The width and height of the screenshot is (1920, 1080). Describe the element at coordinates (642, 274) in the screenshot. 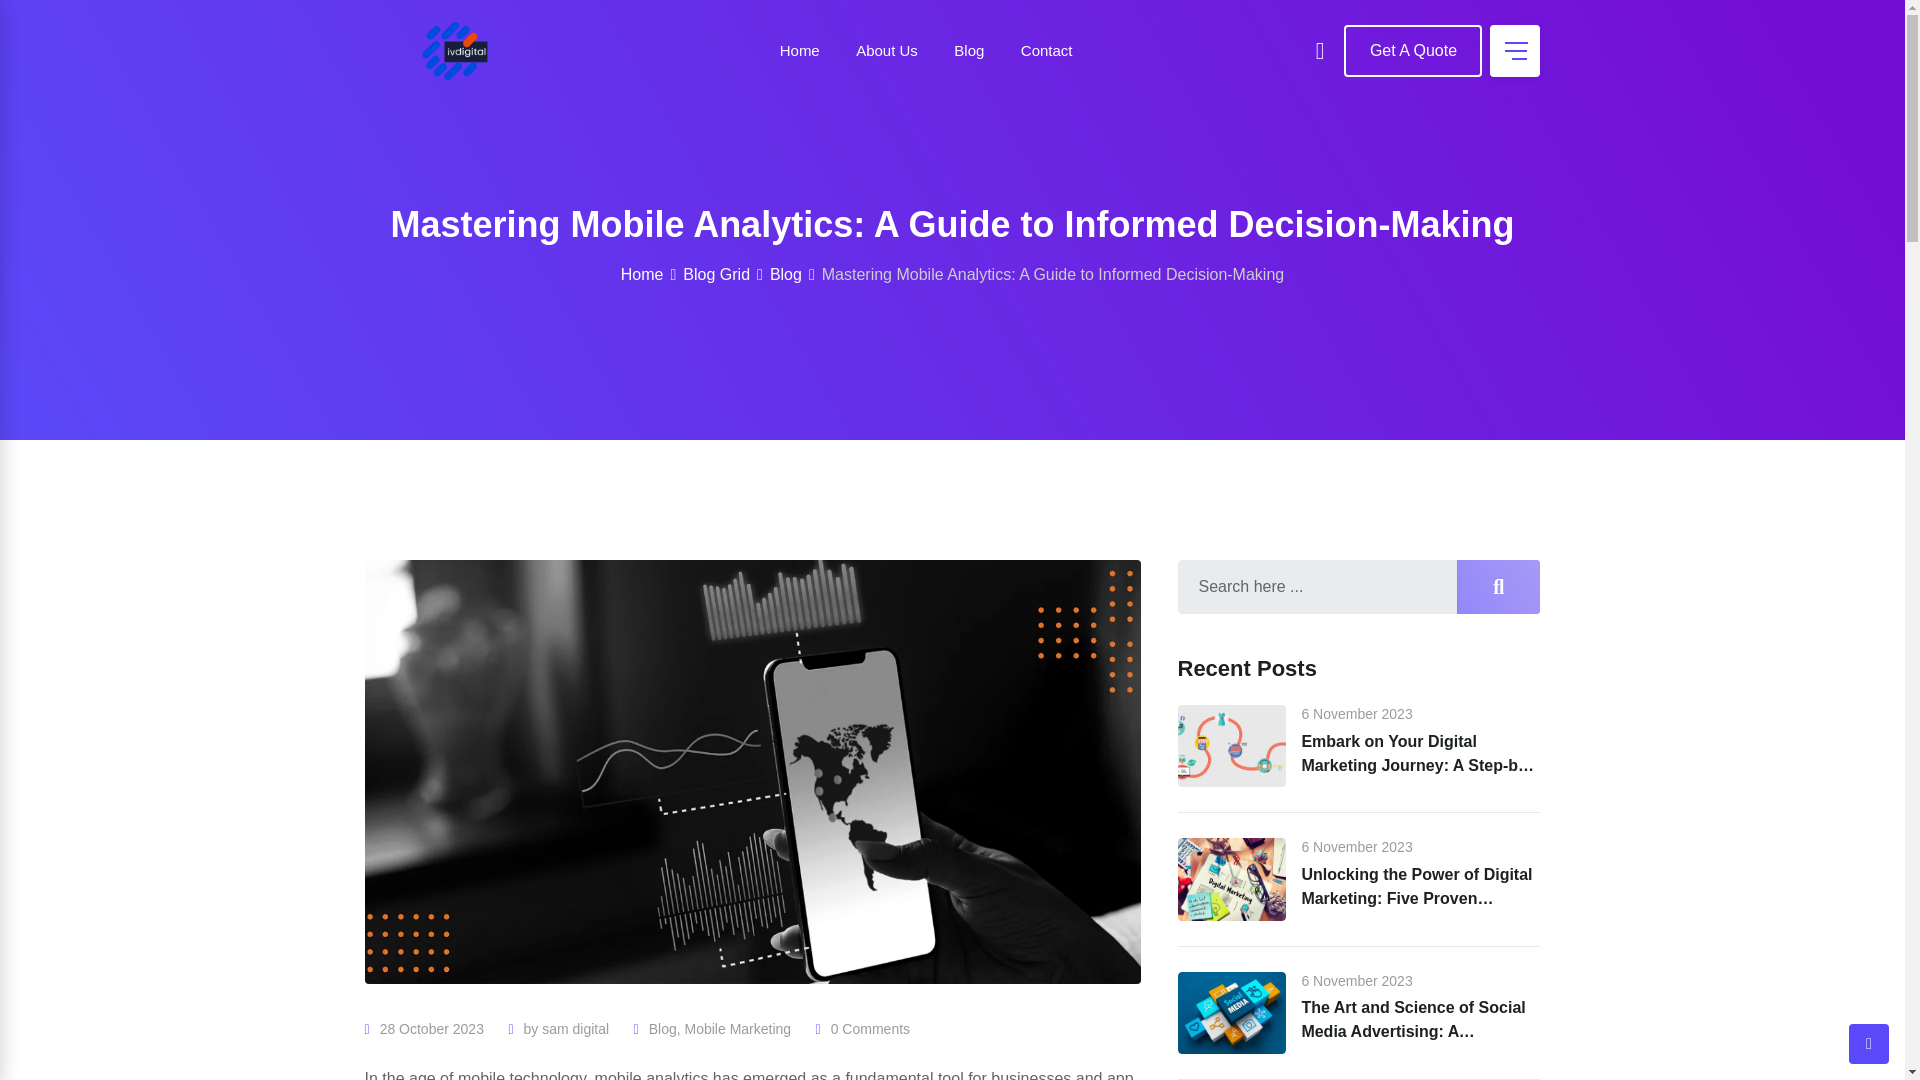

I see `Go to lvdigital.` at that location.